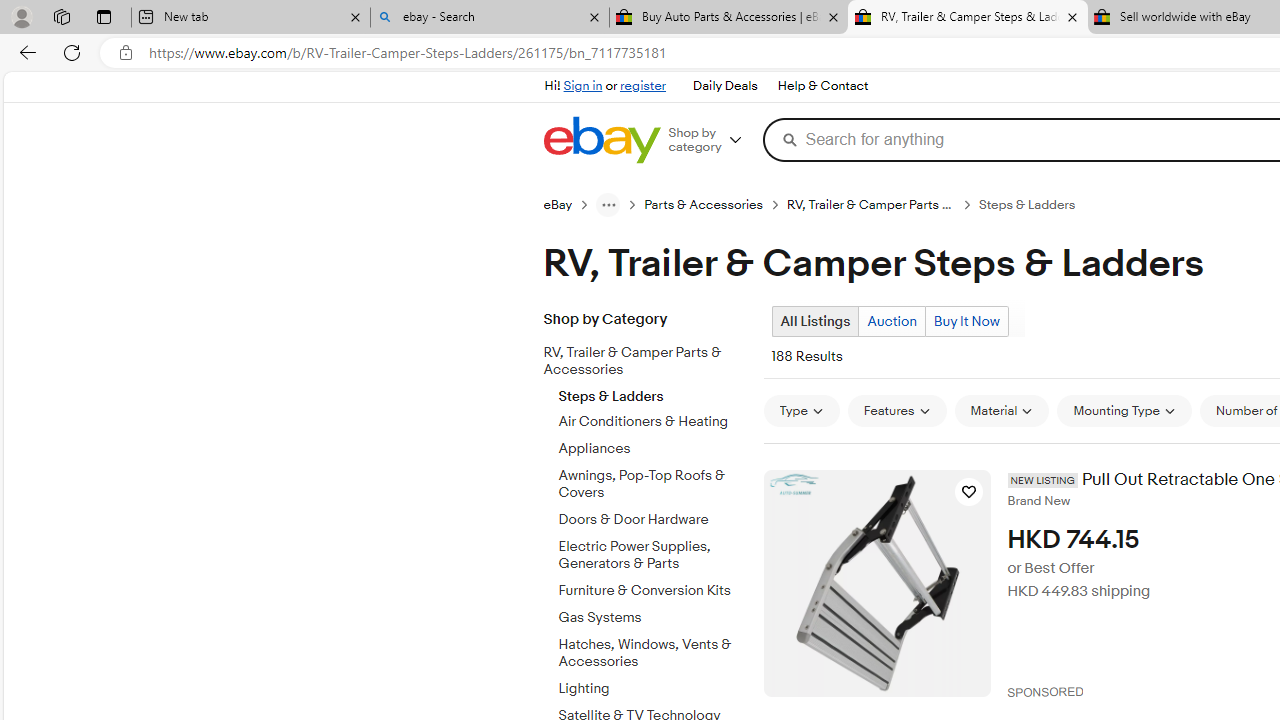 This screenshot has height=720, width=1280. Describe the element at coordinates (558, 205) in the screenshot. I see `eBay` at that location.